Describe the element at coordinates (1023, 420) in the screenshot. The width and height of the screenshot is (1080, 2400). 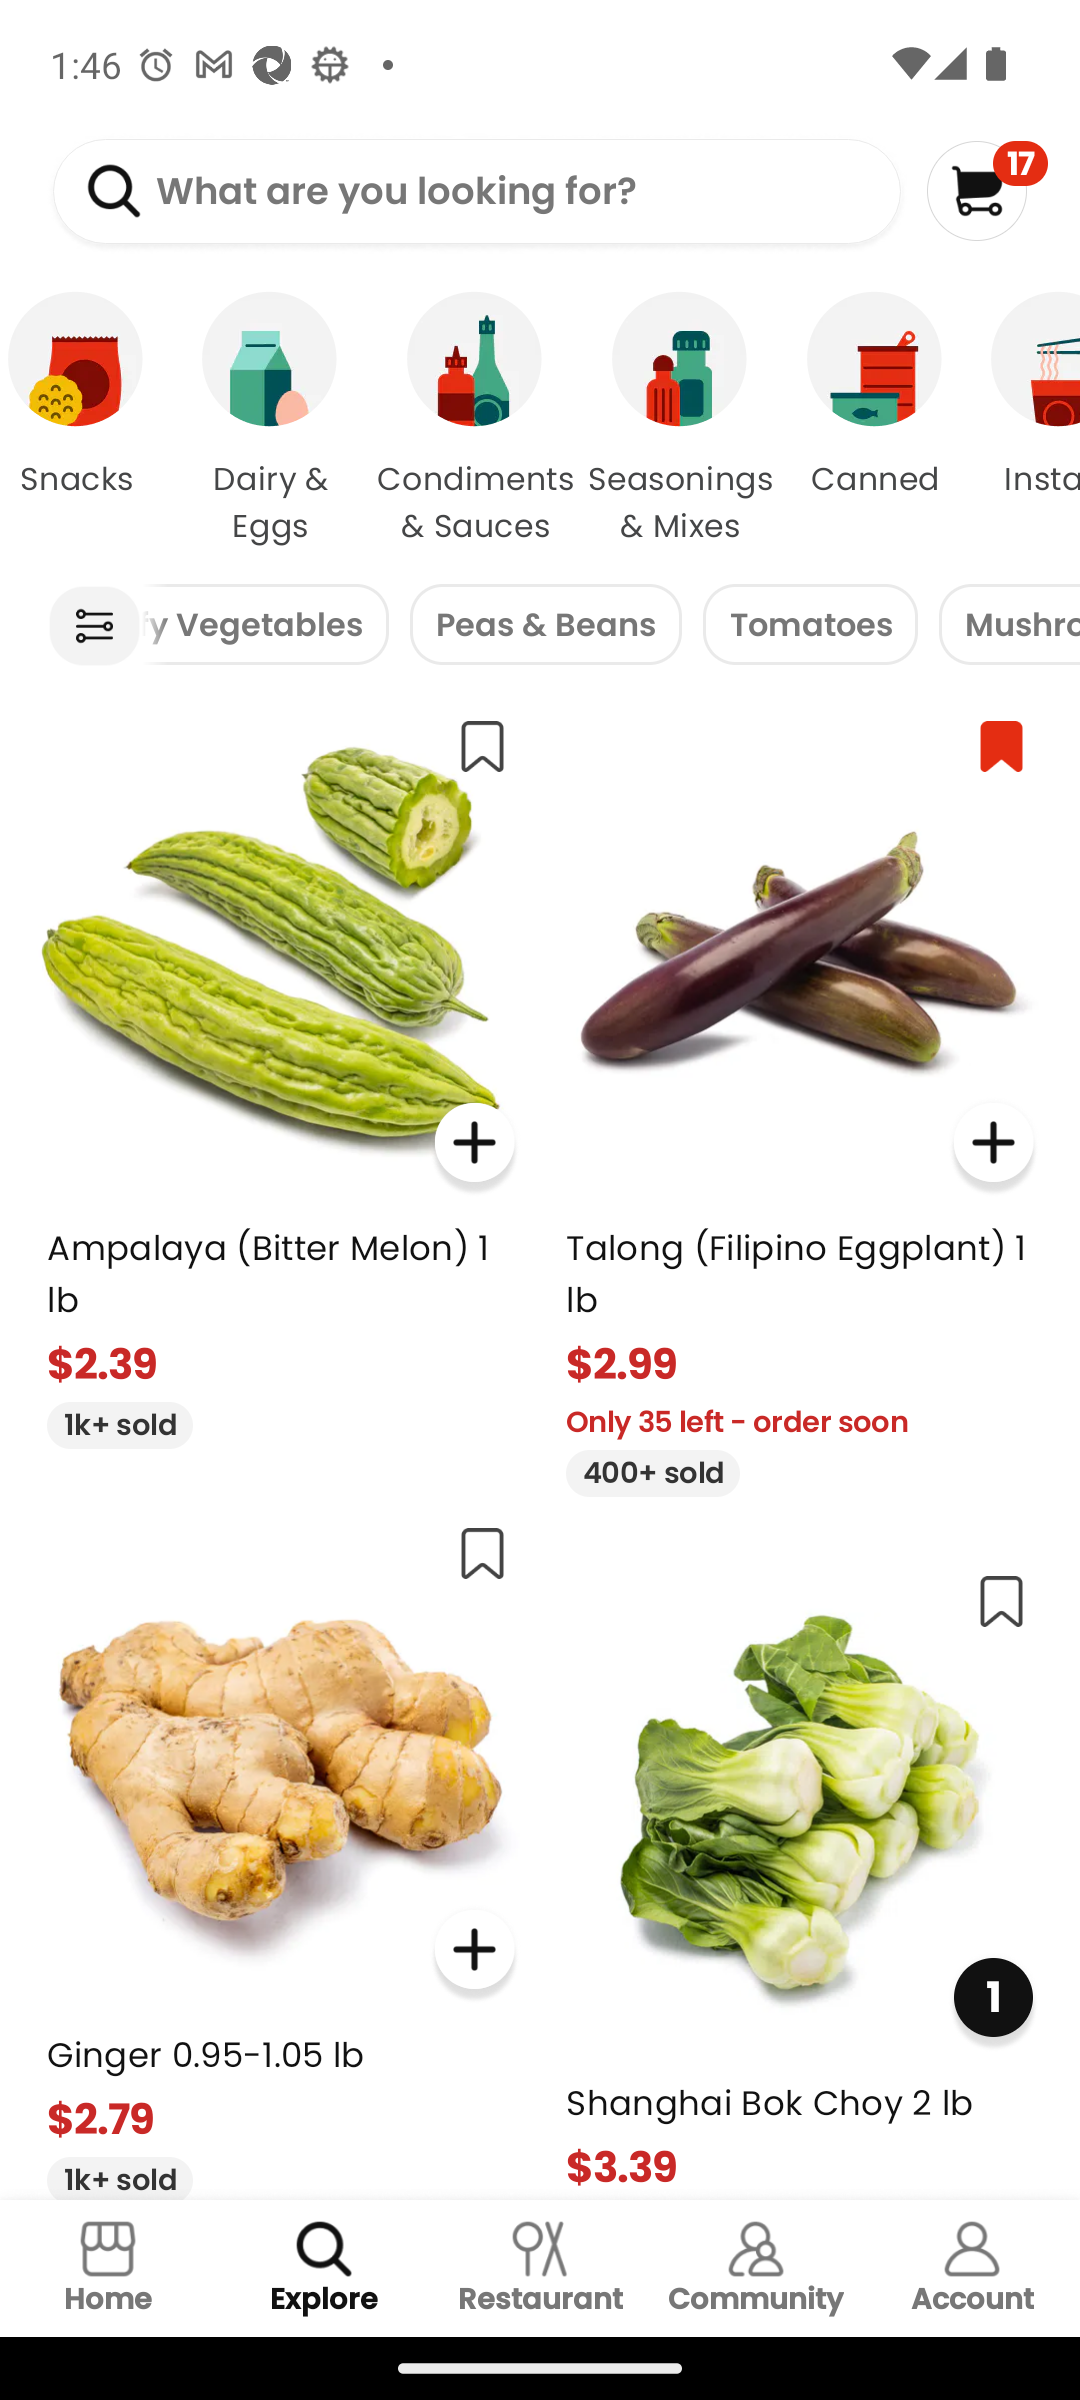
I see `Instant` at that location.